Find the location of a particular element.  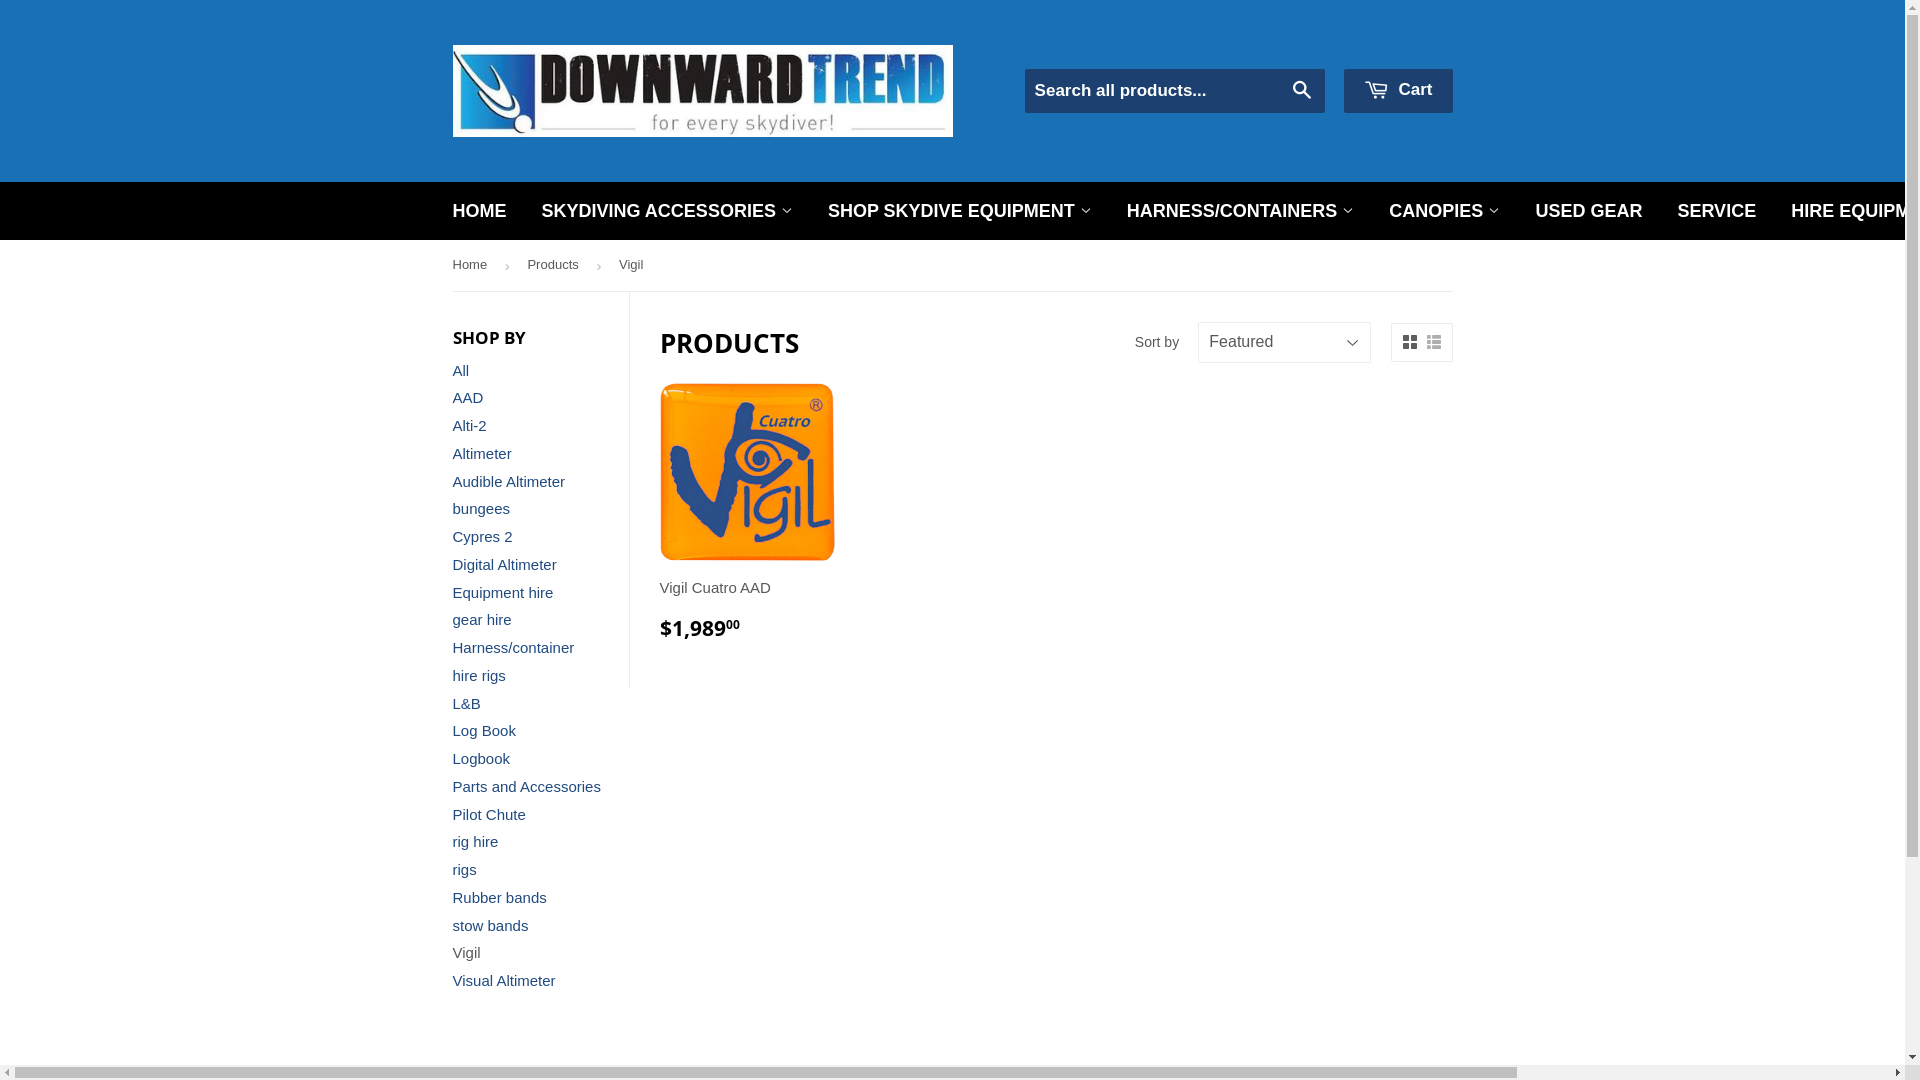

Products is located at coordinates (556, 266).